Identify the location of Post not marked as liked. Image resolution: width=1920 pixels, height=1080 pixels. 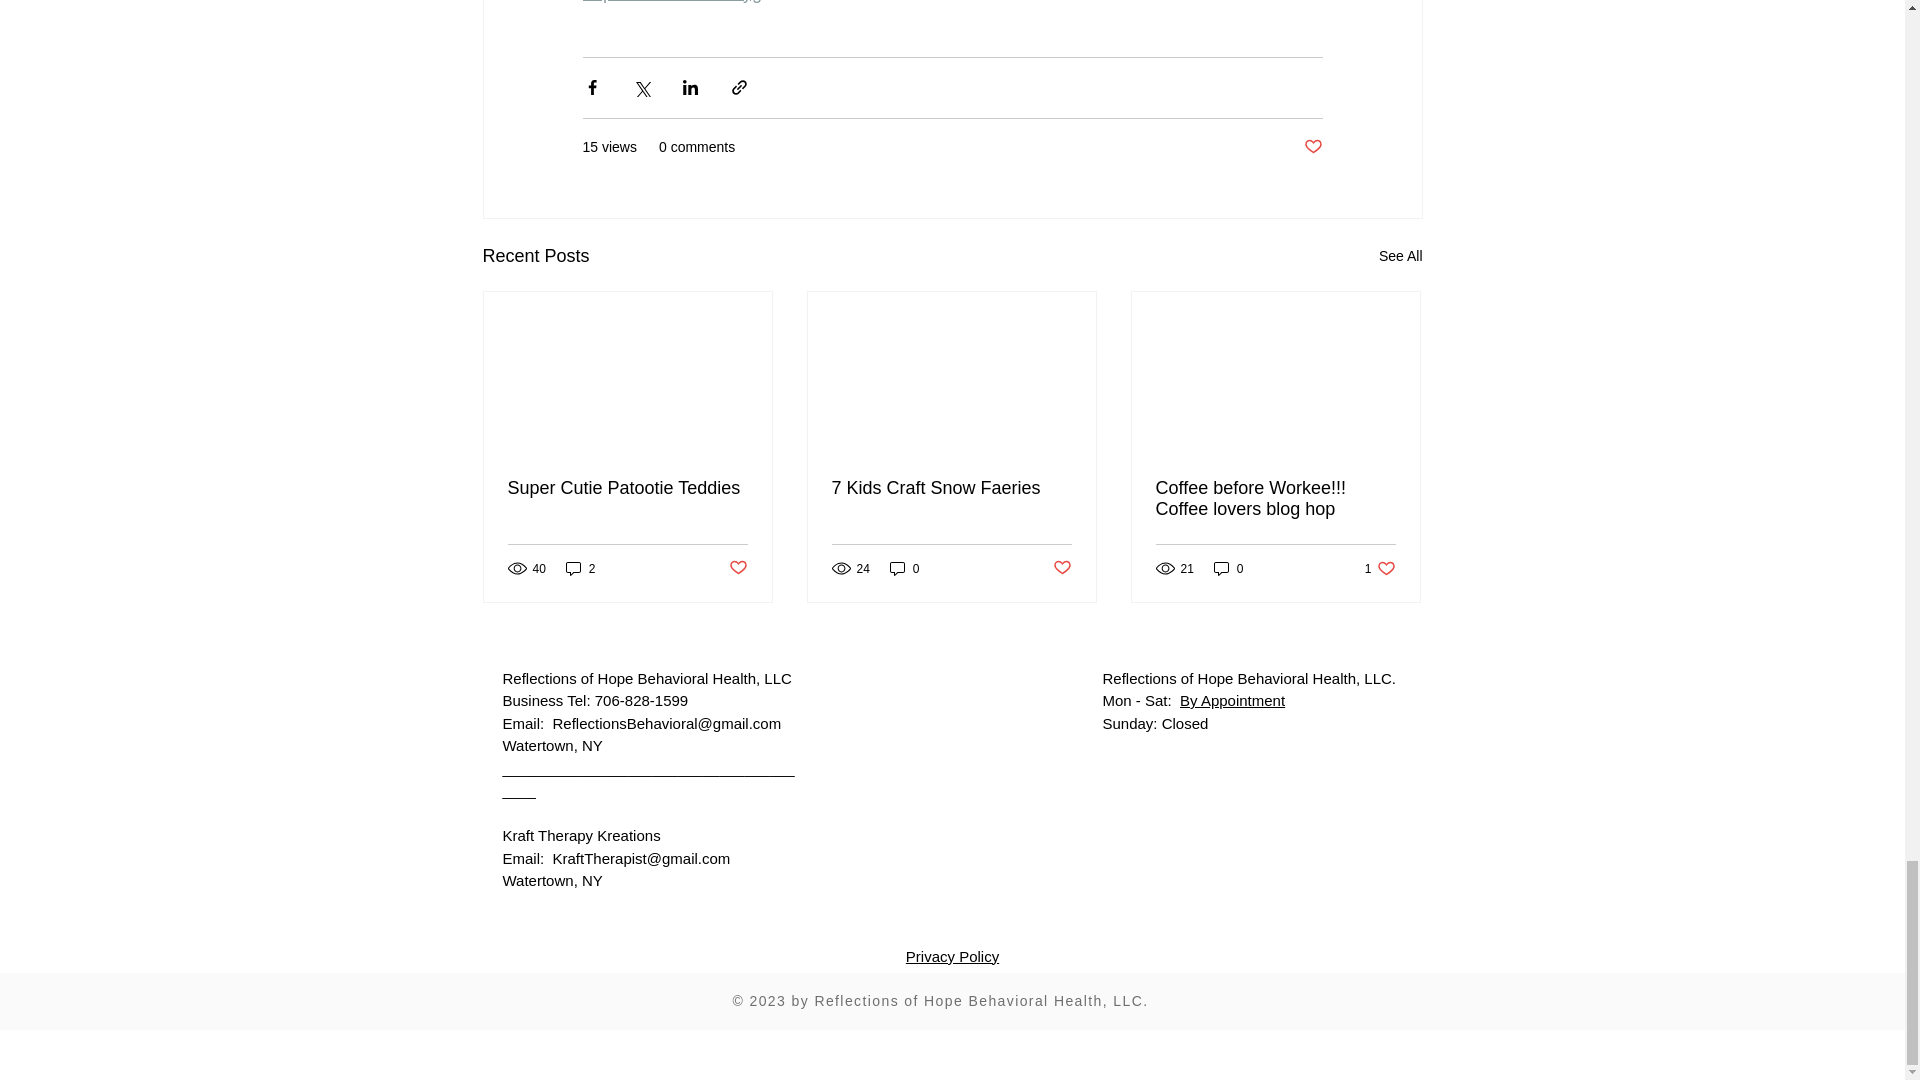
(1312, 146).